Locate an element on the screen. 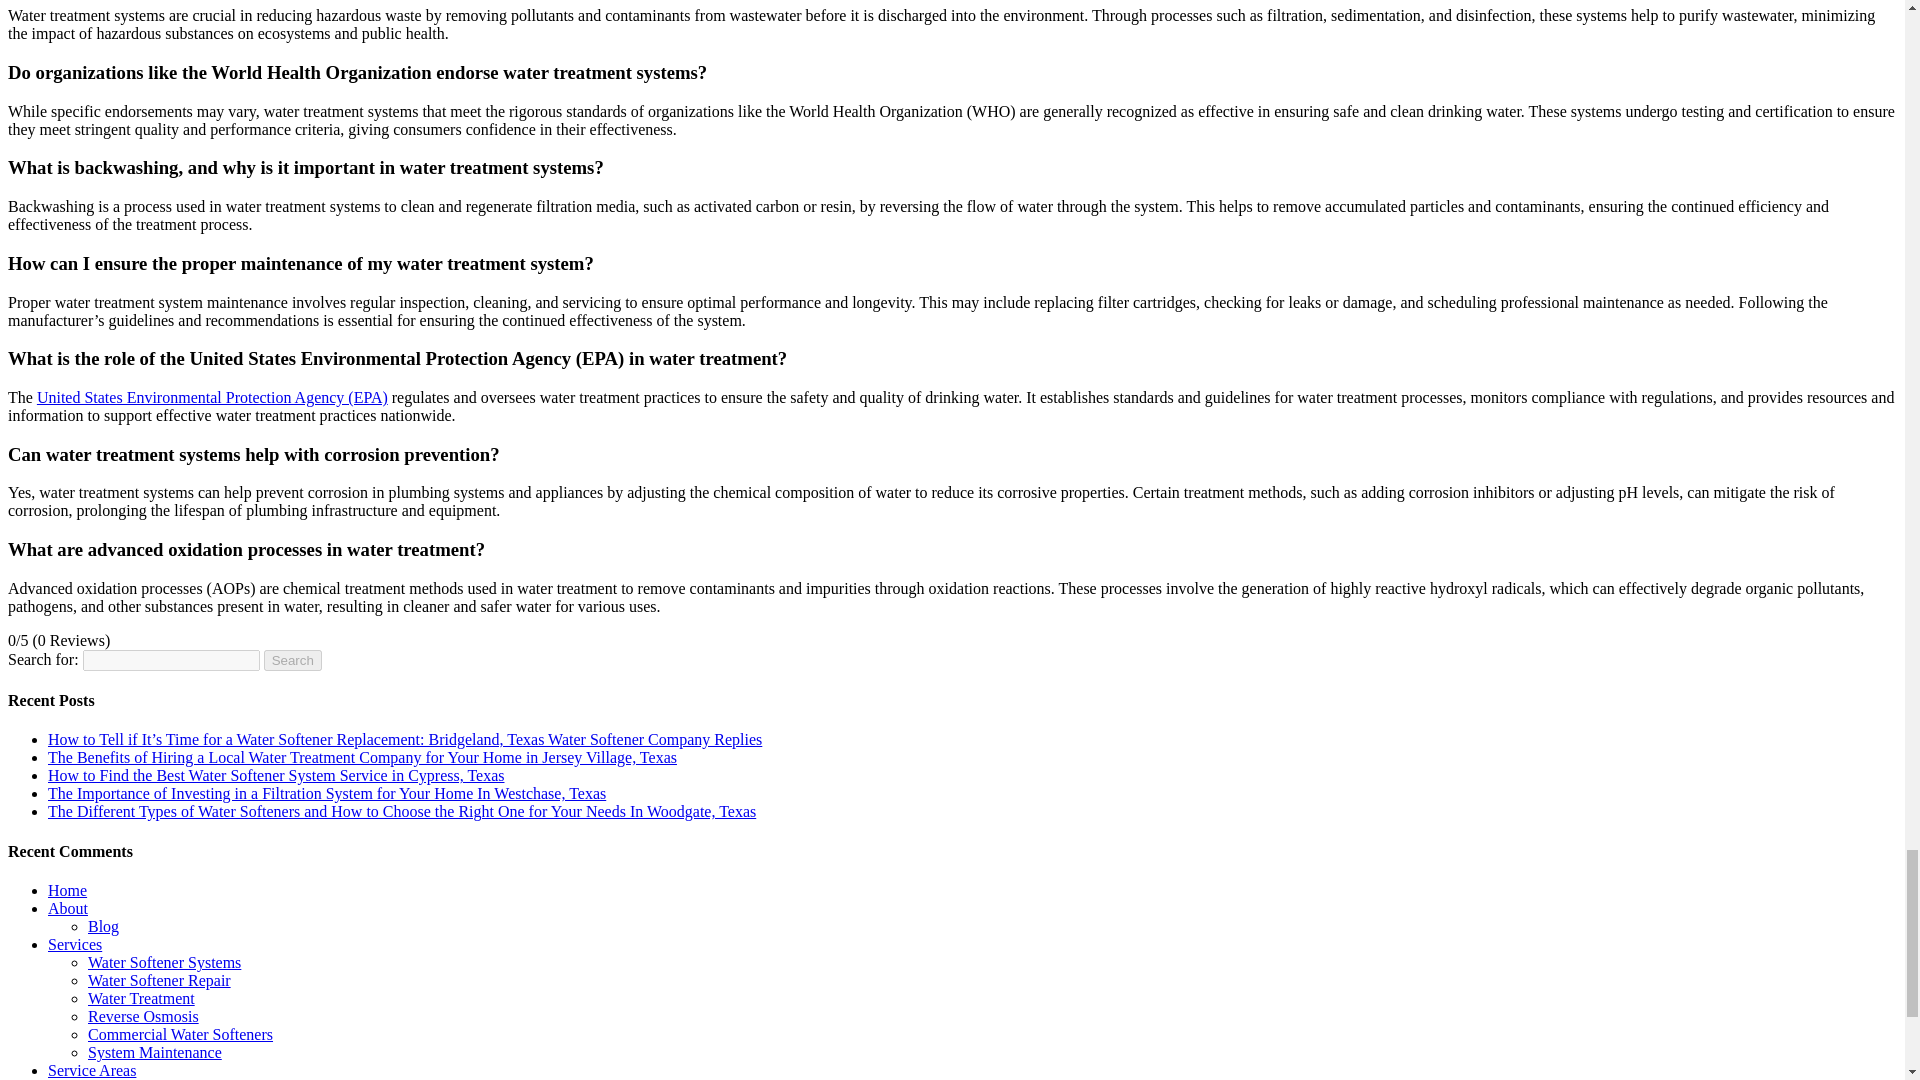 The height and width of the screenshot is (1080, 1920). About is located at coordinates (68, 908).